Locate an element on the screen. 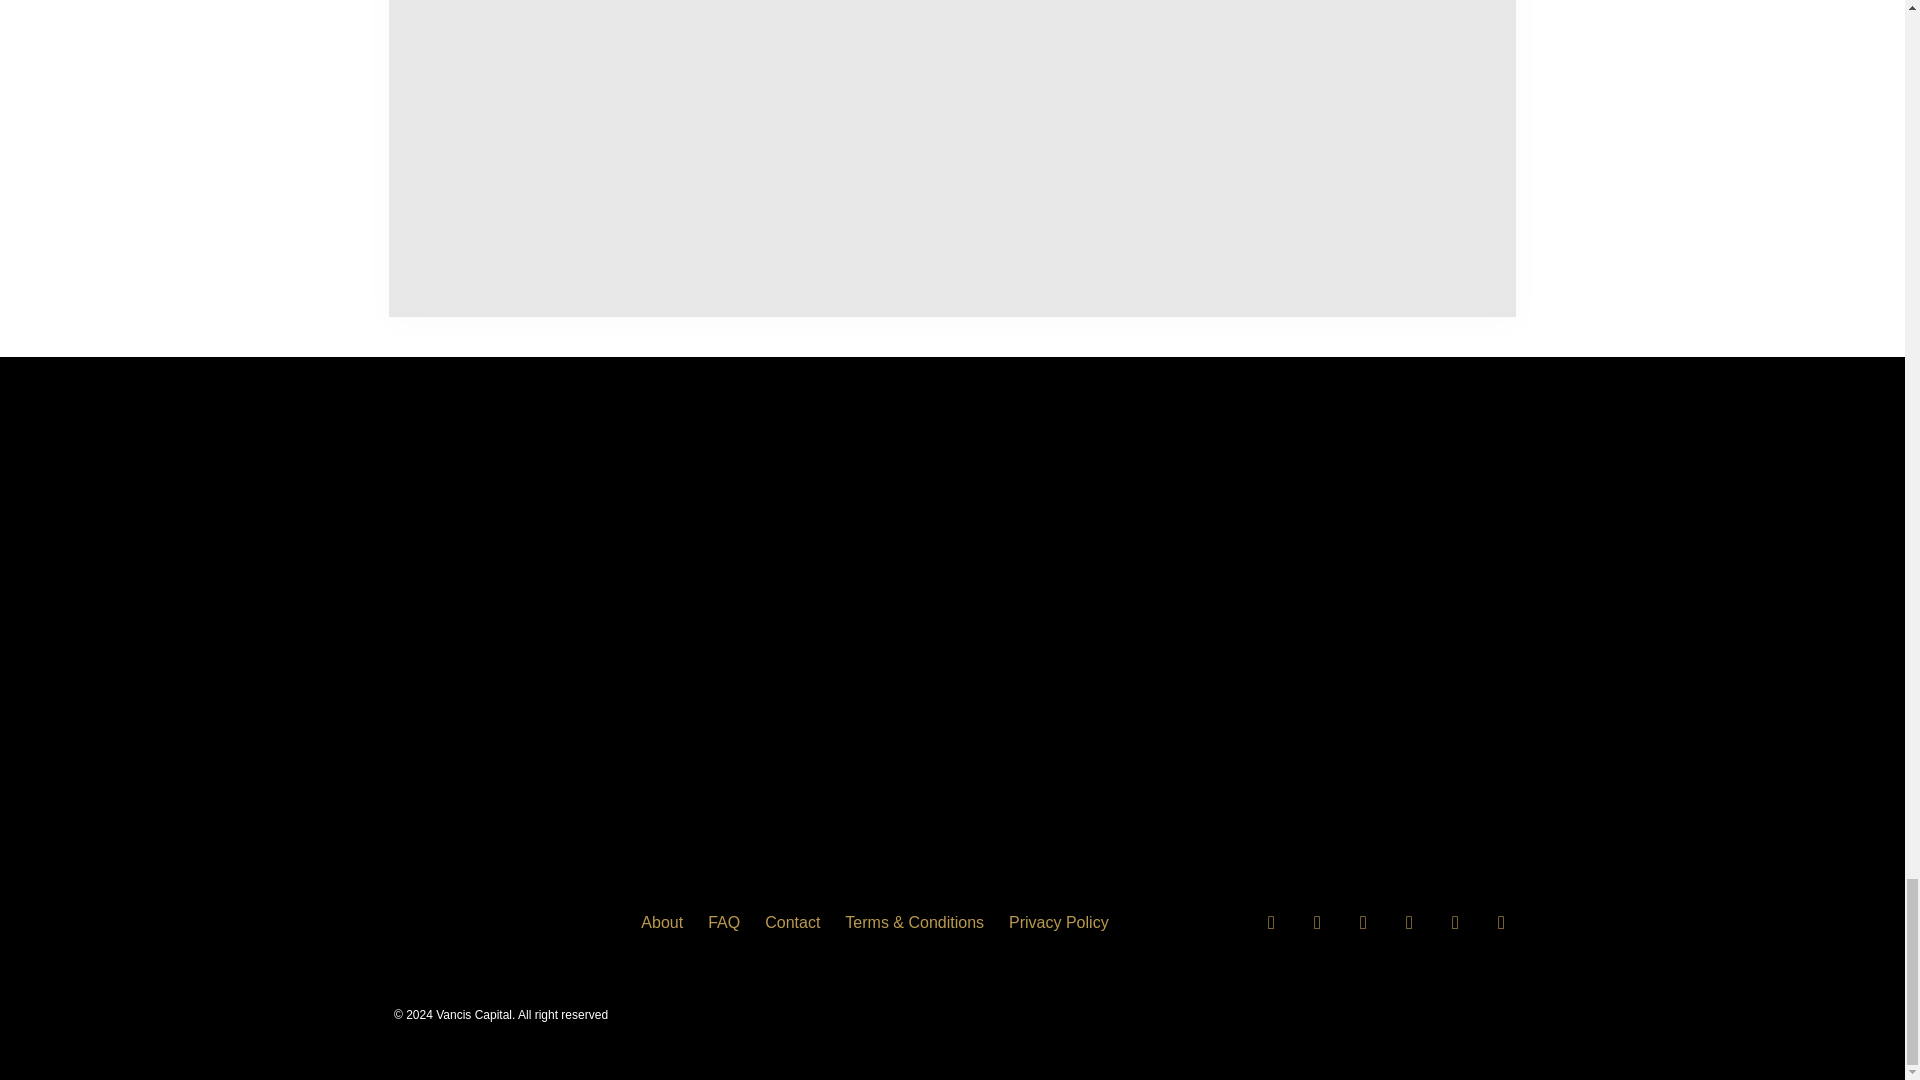  Contact is located at coordinates (792, 922).